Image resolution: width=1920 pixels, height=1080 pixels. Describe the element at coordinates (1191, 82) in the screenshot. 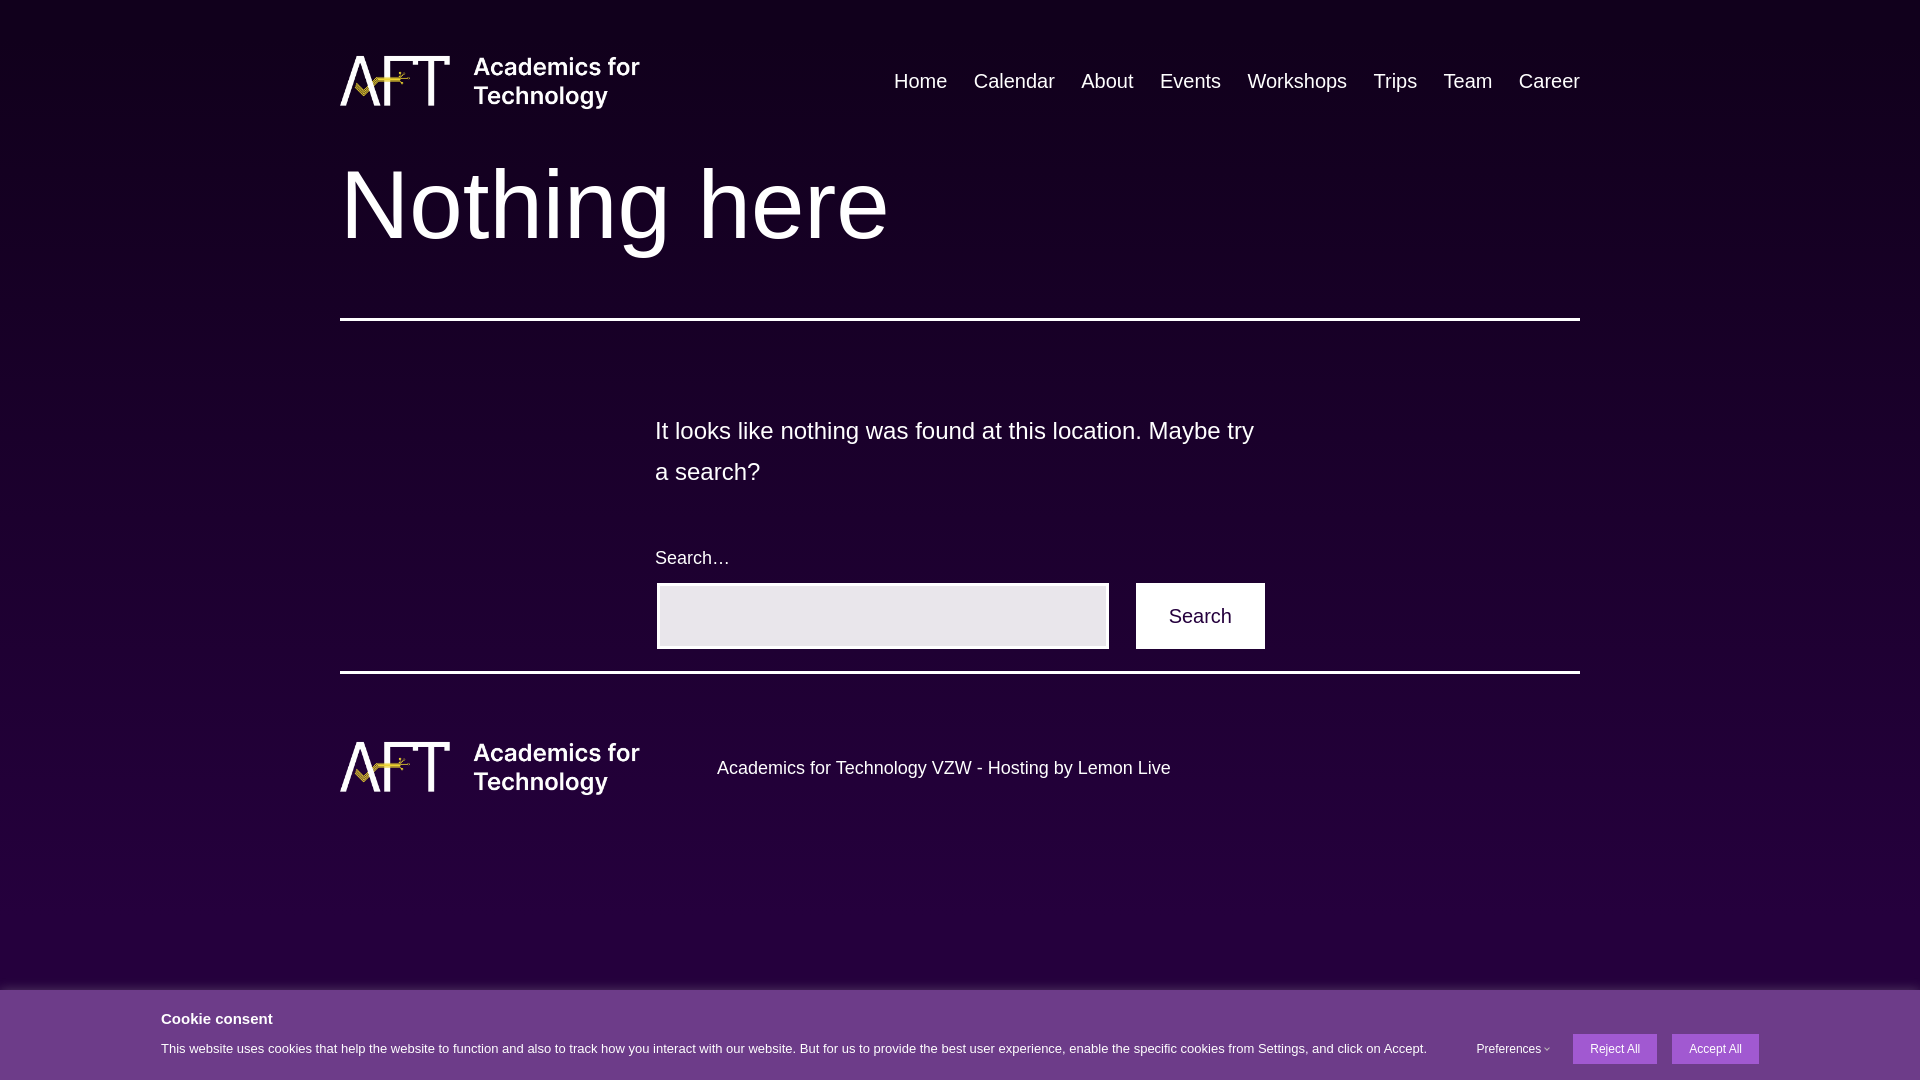

I see `Events` at that location.